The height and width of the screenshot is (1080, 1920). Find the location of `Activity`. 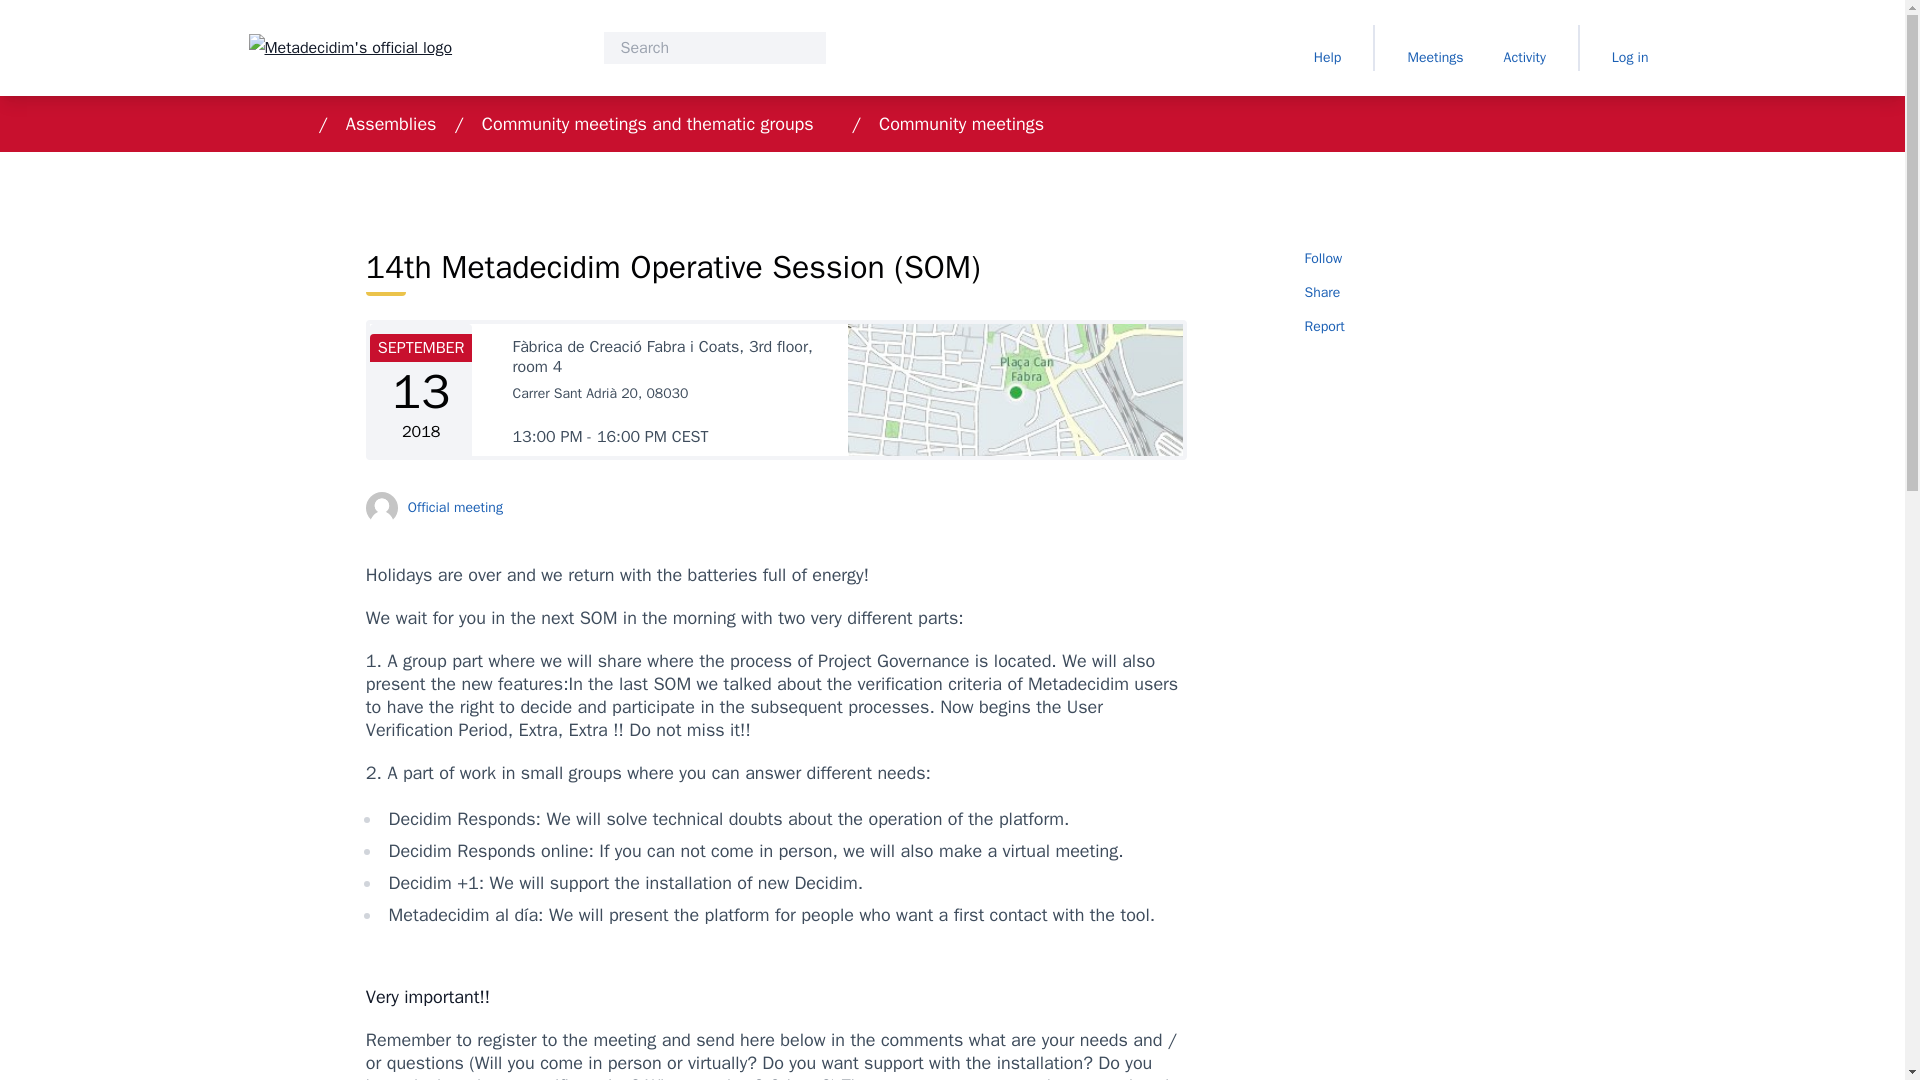

Activity is located at coordinates (1524, 48).